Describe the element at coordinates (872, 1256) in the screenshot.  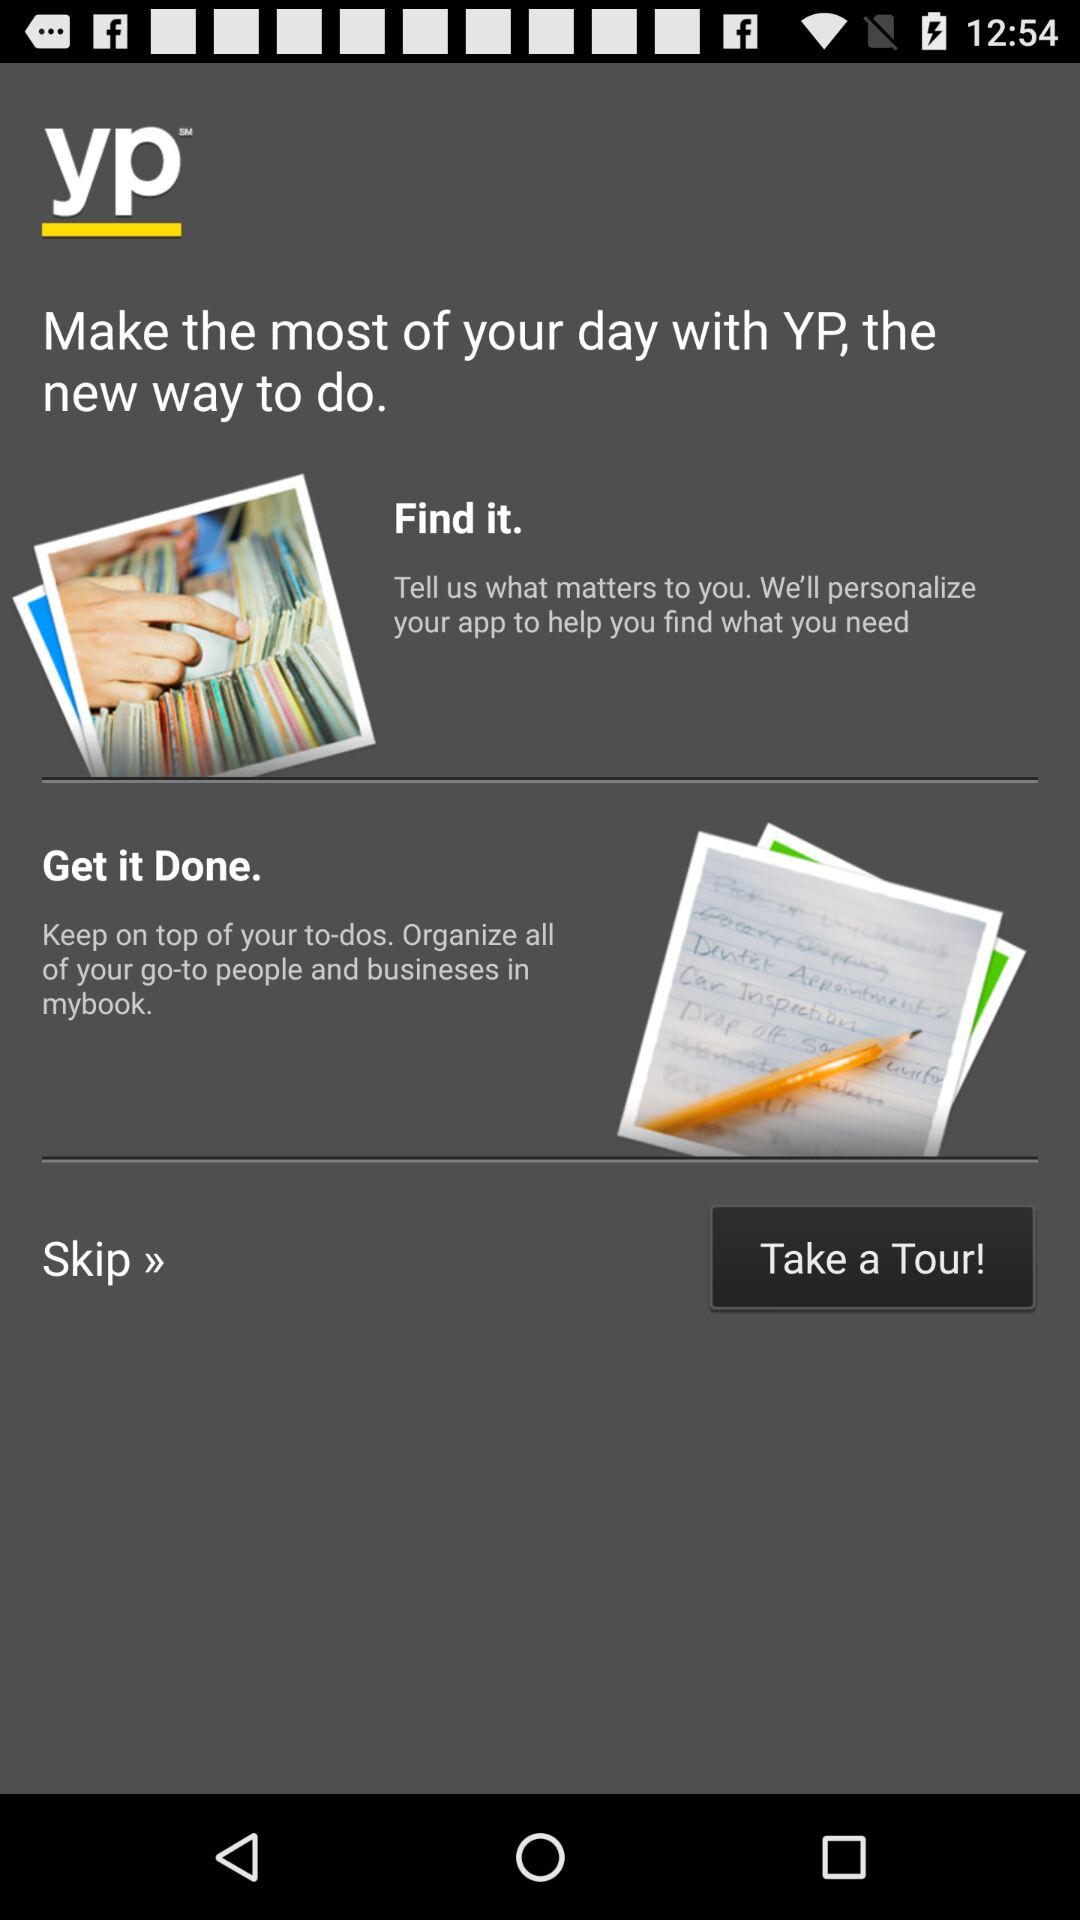
I see `choose take a tour! icon` at that location.